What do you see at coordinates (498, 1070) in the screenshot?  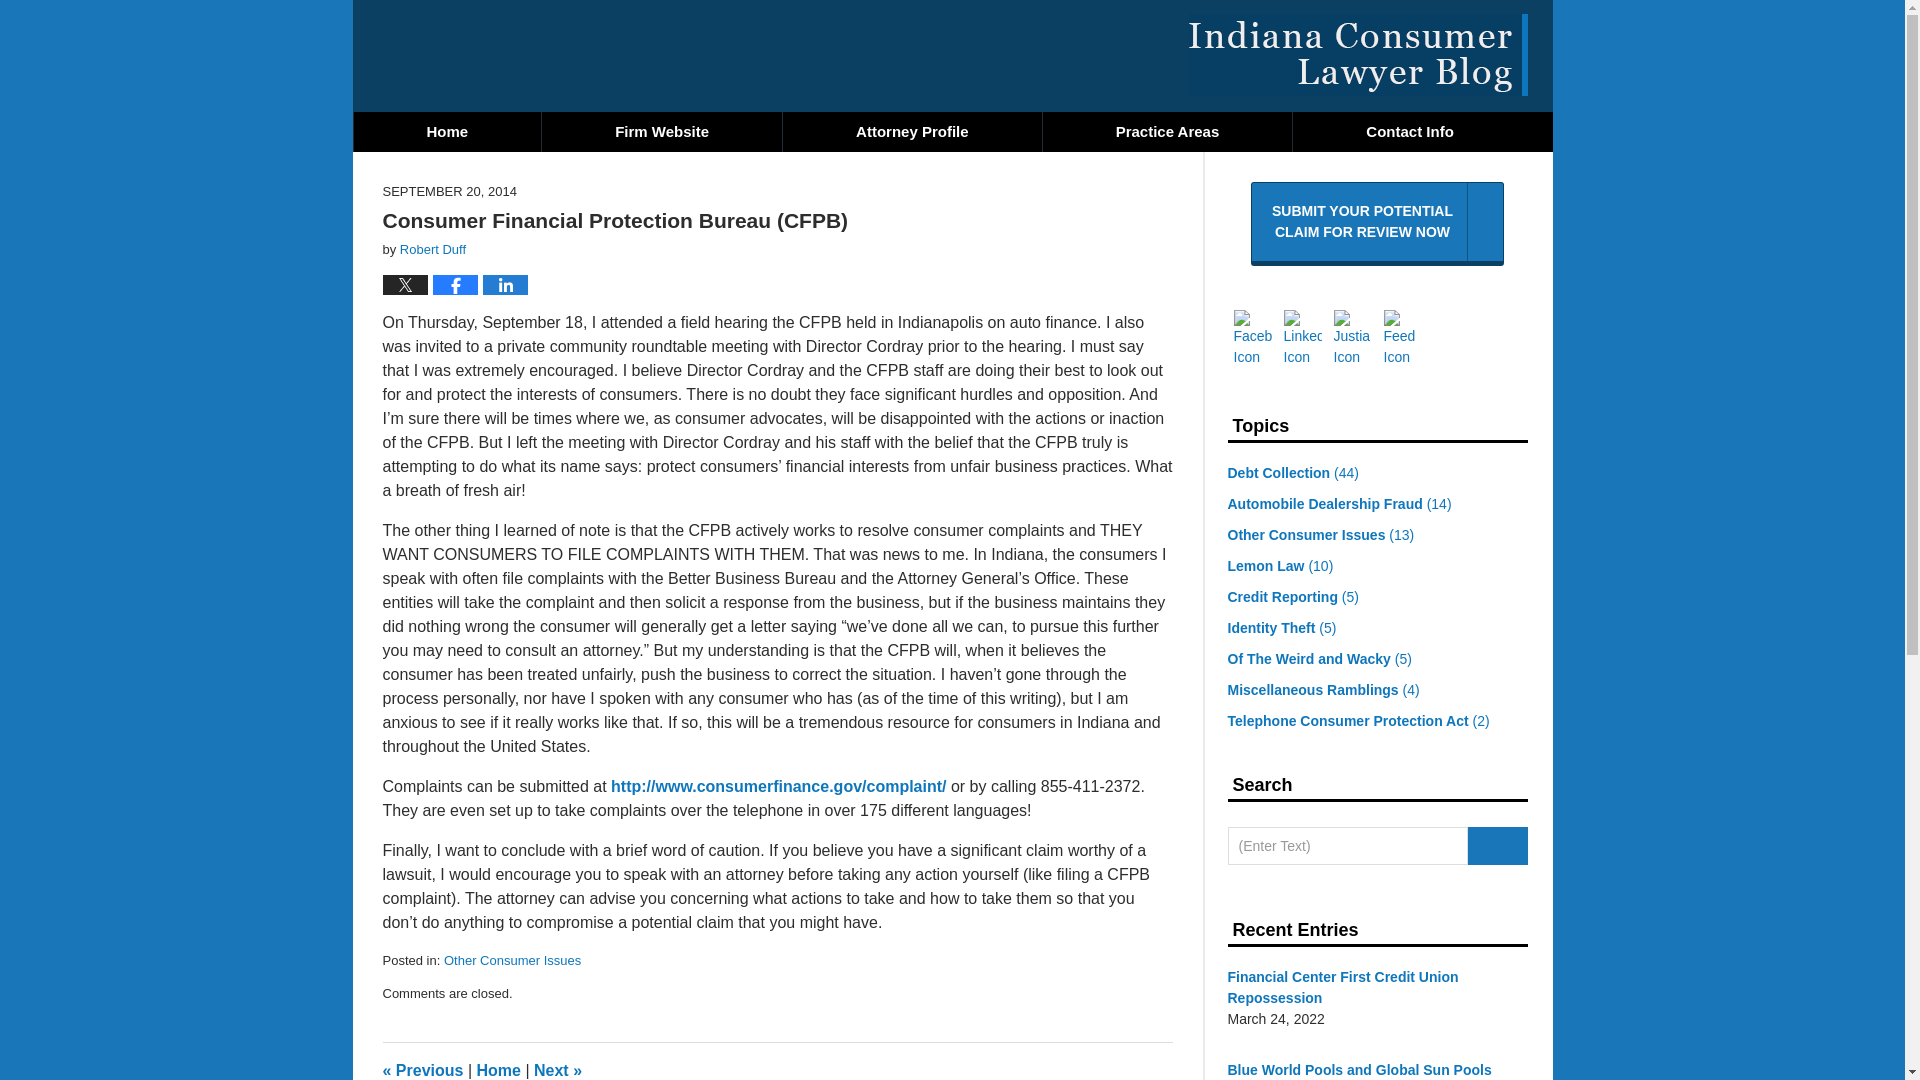 I see `Home` at bounding box center [498, 1070].